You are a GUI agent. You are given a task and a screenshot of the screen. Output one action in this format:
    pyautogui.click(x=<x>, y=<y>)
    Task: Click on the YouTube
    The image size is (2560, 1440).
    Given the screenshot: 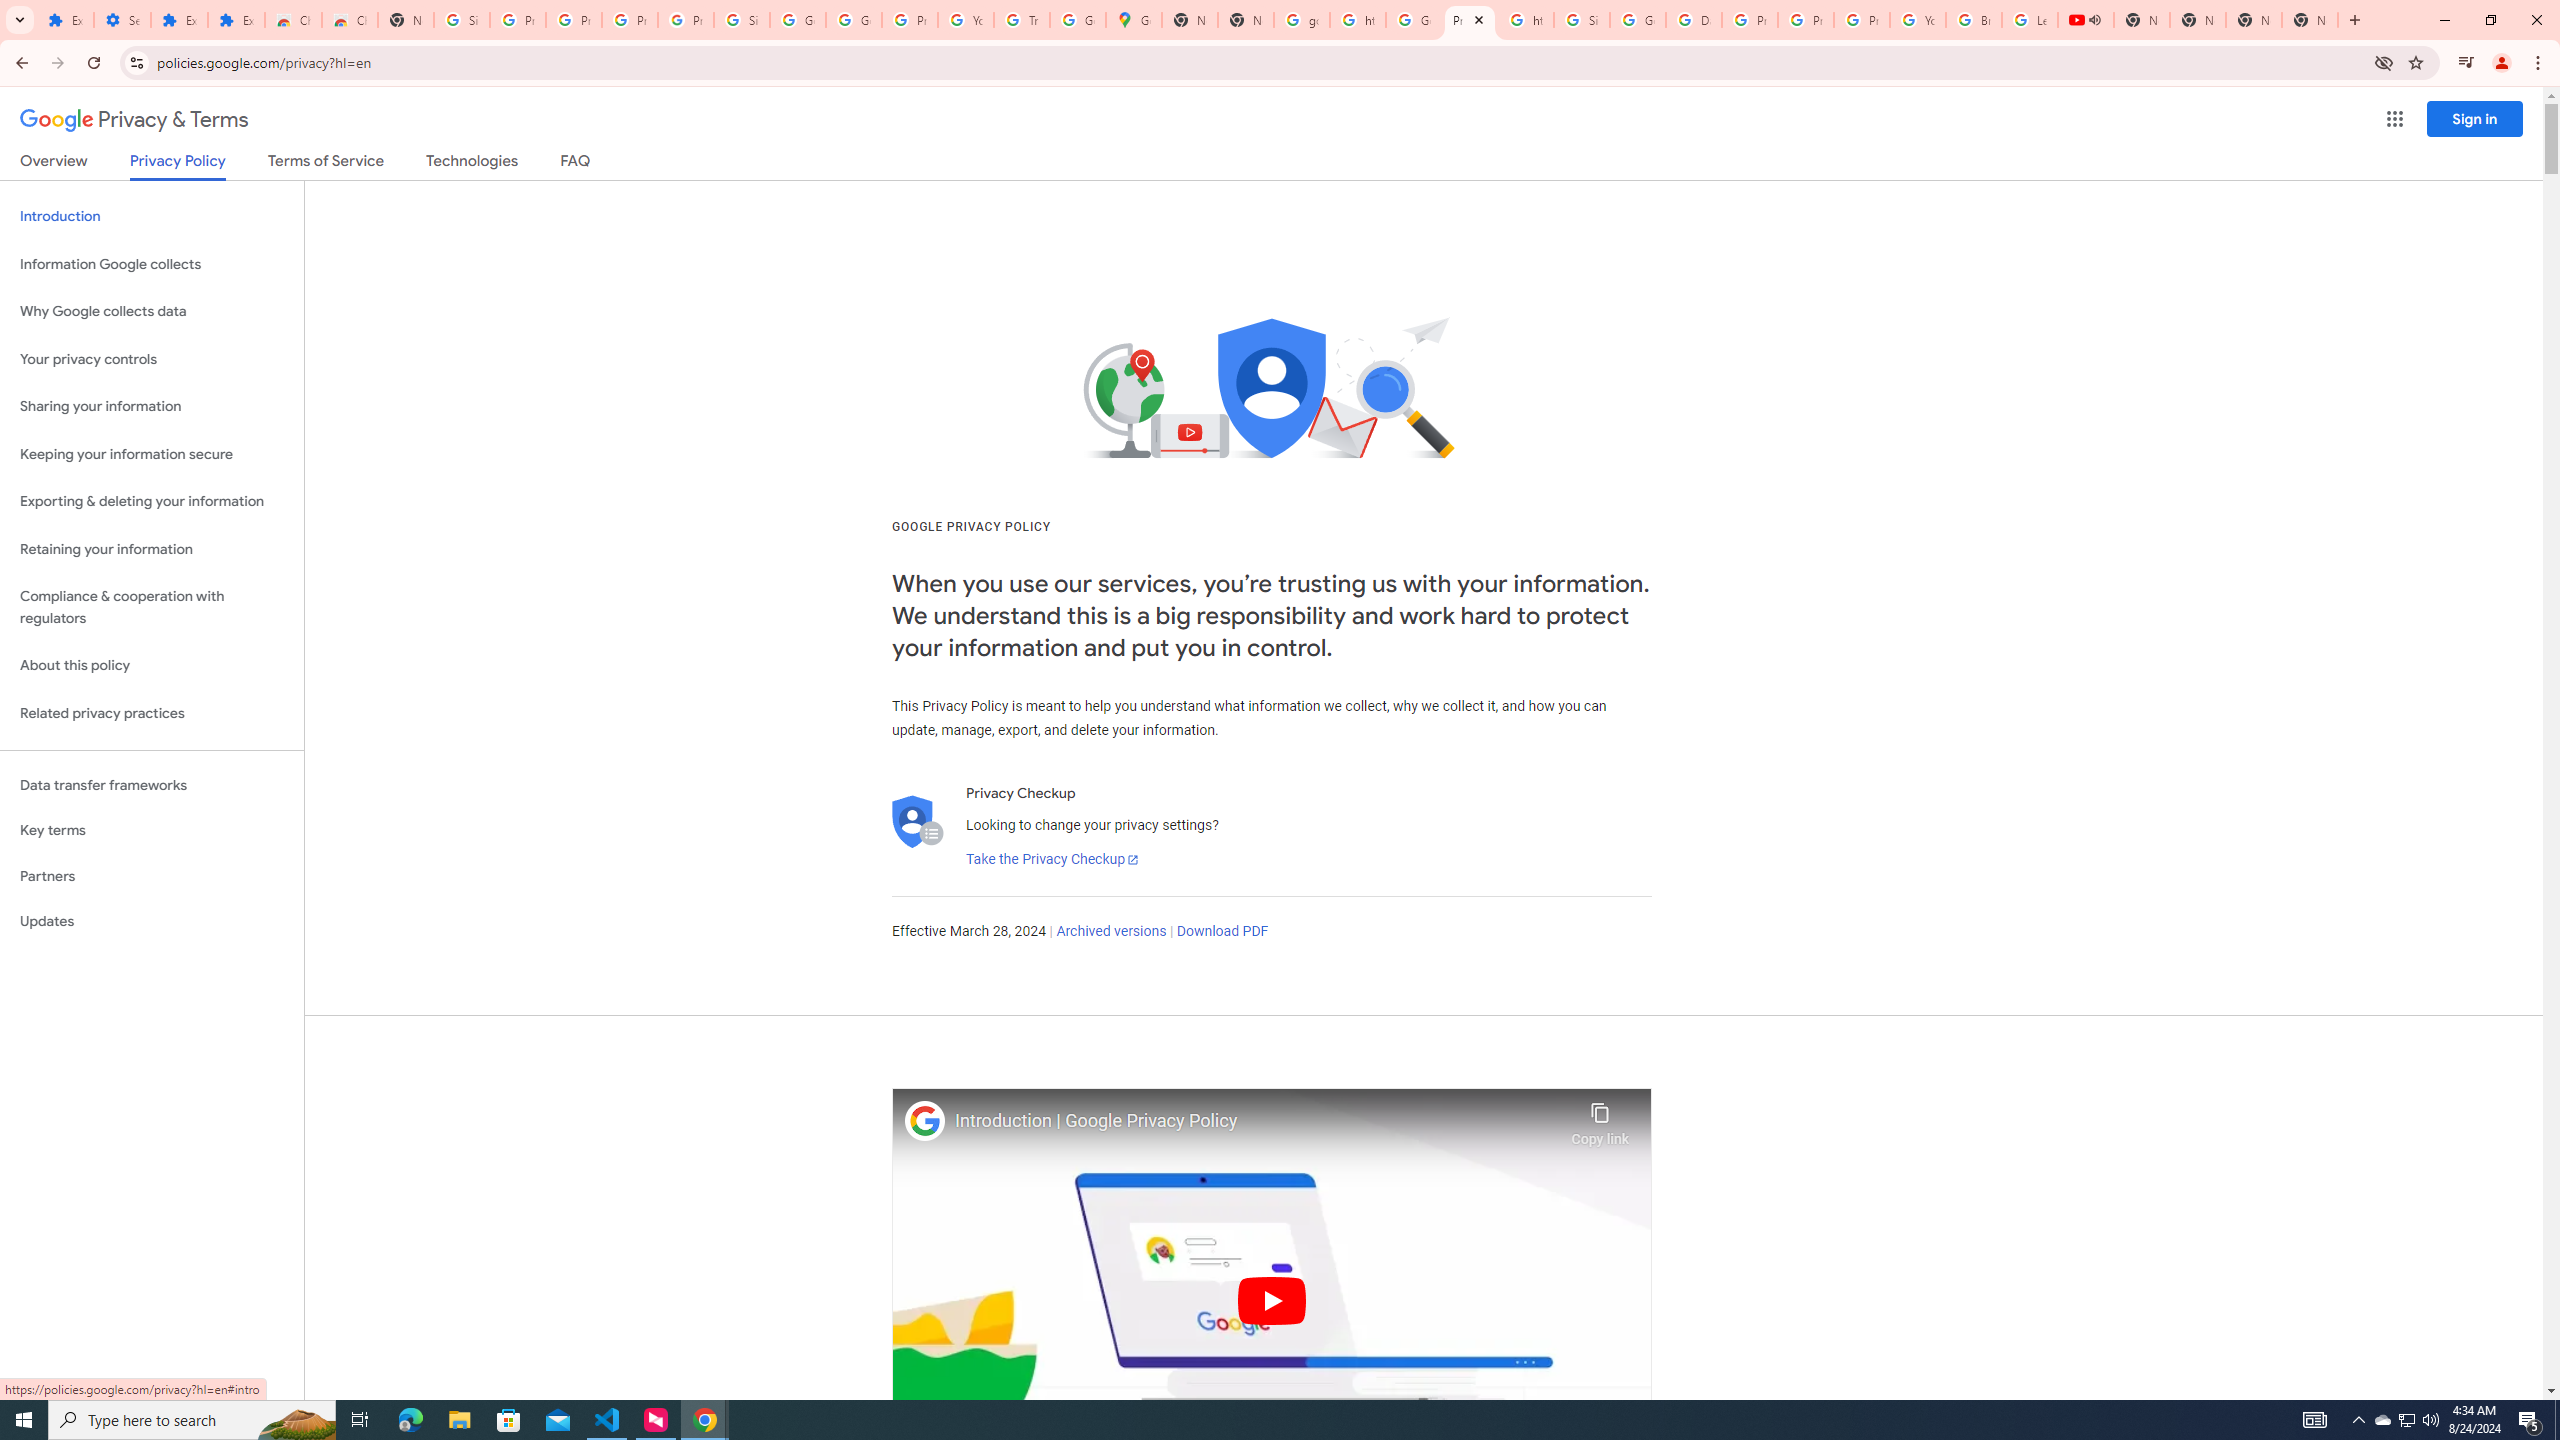 What is the action you would take?
    pyautogui.click(x=1918, y=20)
    